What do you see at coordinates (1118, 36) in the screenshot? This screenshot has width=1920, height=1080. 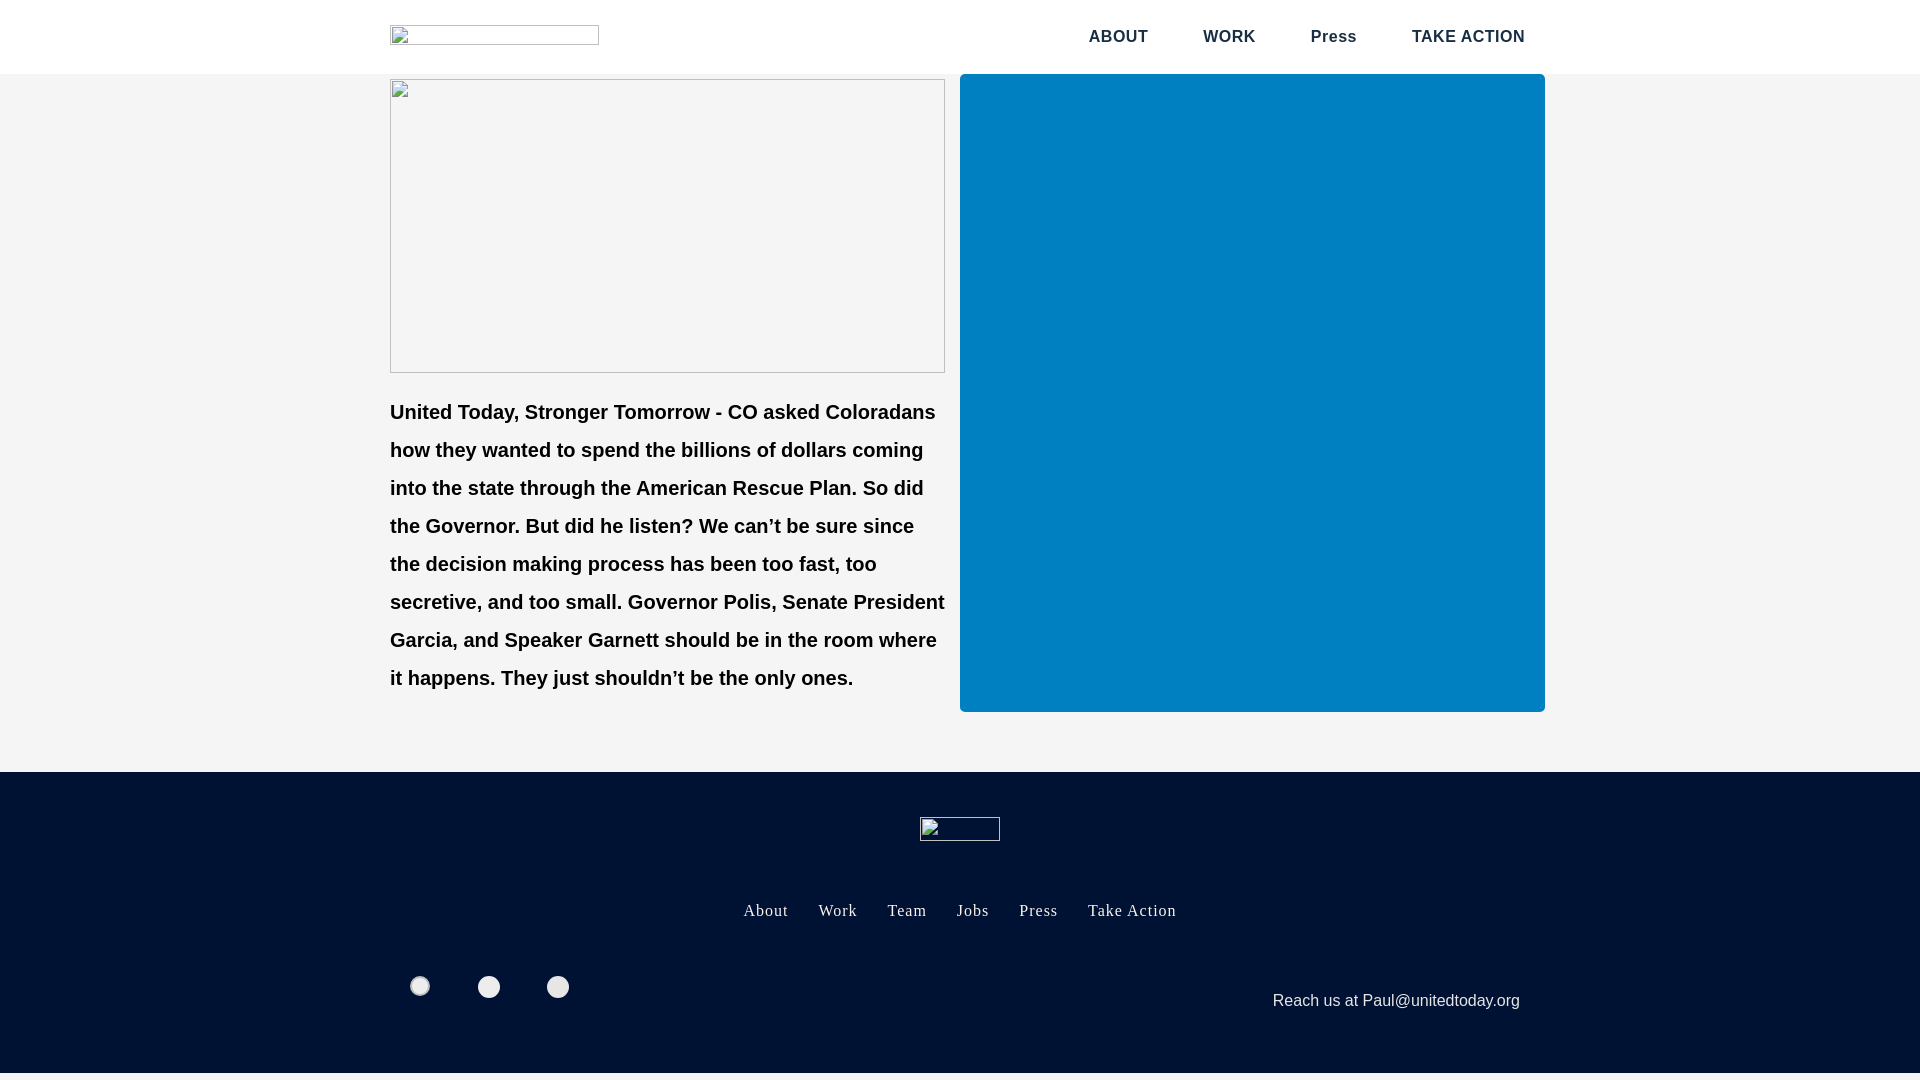 I see `ABOUT` at bounding box center [1118, 36].